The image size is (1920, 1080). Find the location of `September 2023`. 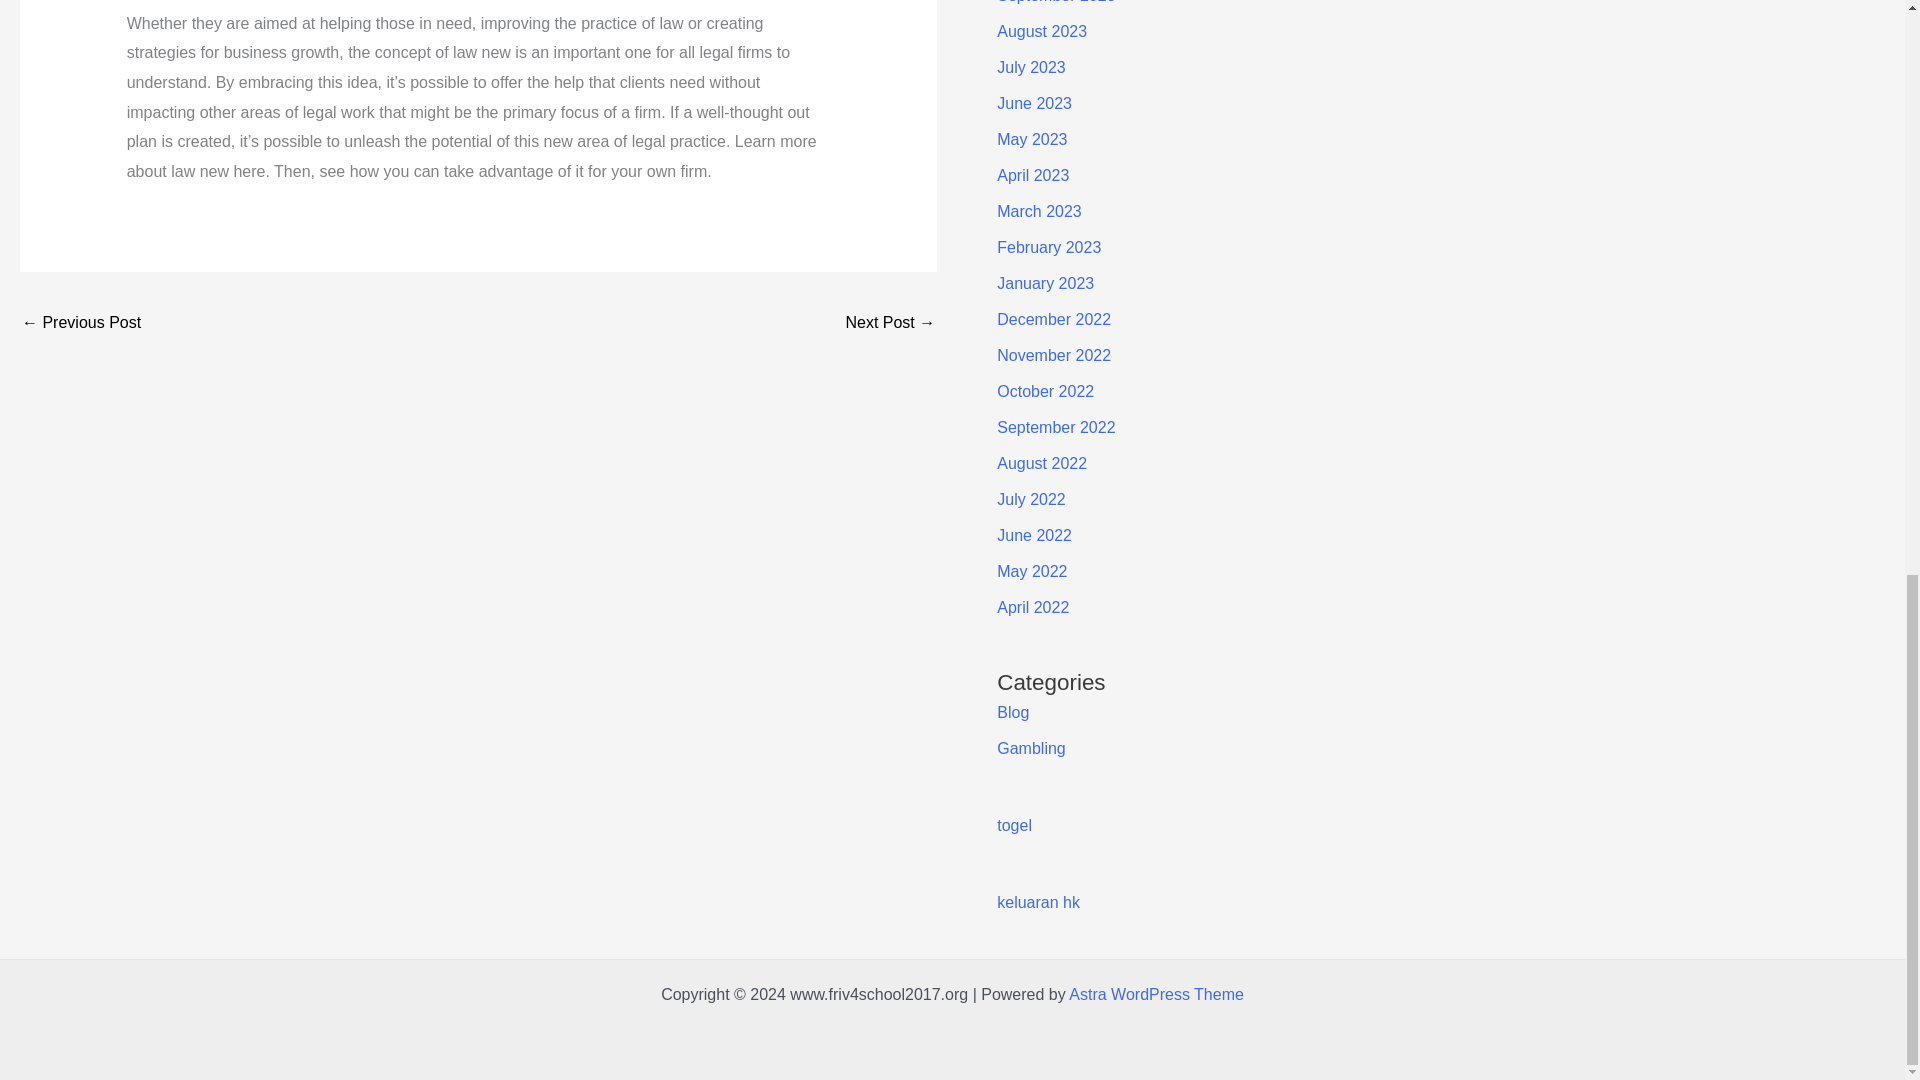

September 2023 is located at coordinates (1056, 2).